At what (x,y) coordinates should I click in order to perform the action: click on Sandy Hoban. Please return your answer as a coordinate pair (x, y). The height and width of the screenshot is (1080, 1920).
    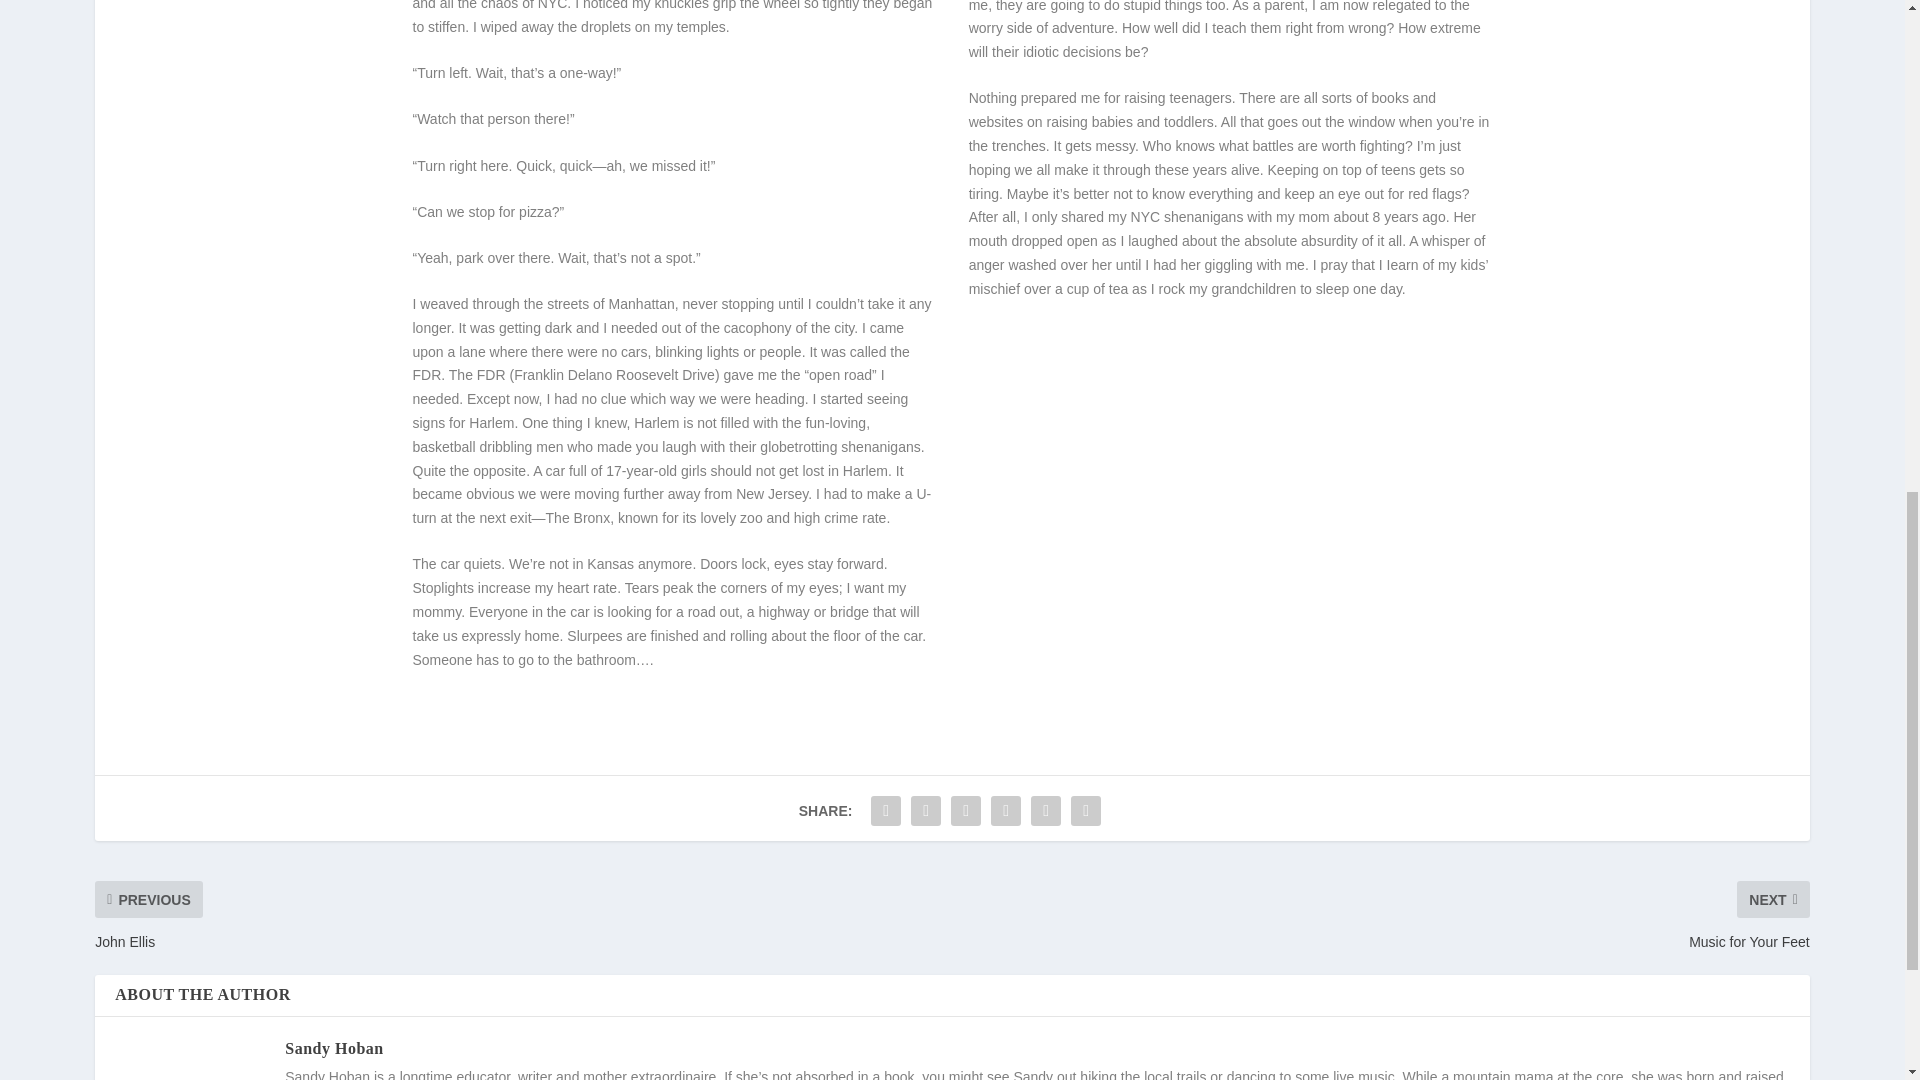
    Looking at the image, I should click on (333, 1048).